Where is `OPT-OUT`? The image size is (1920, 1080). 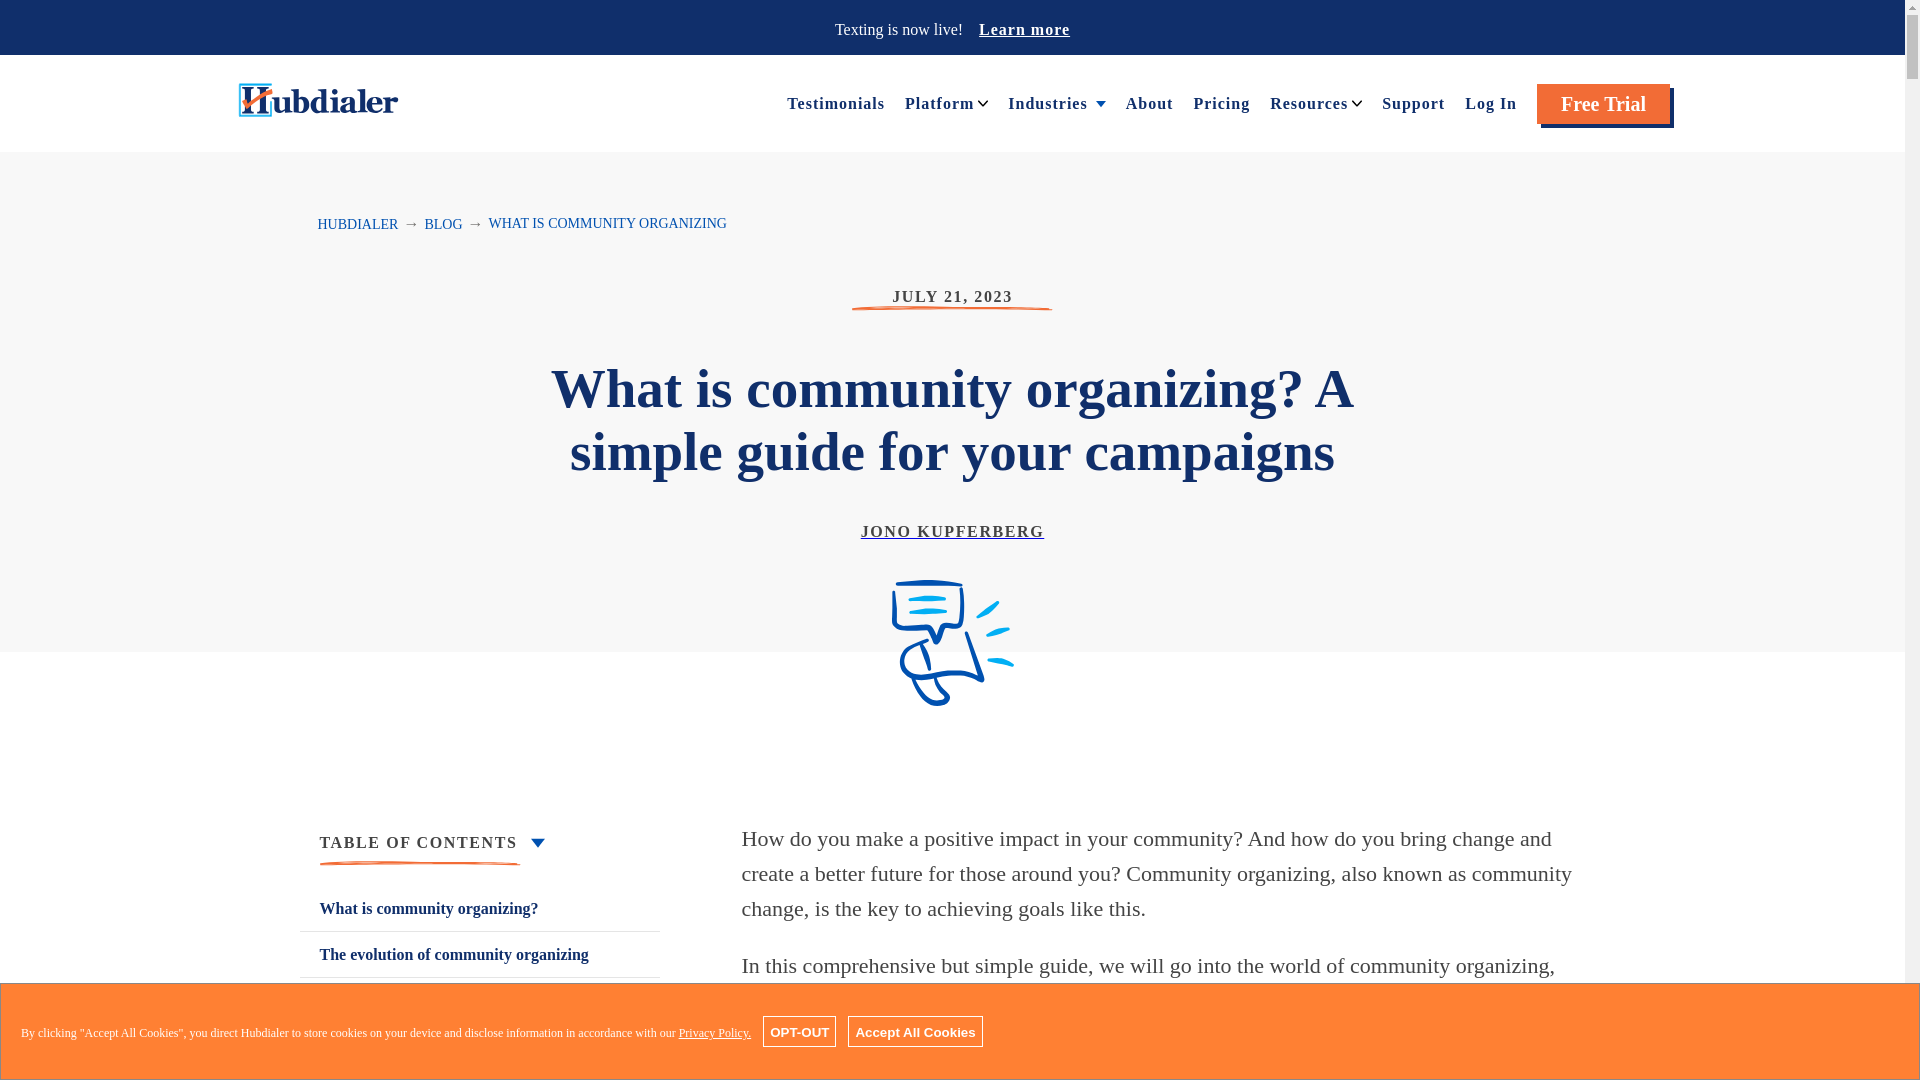
OPT-OUT is located at coordinates (798, 1031).